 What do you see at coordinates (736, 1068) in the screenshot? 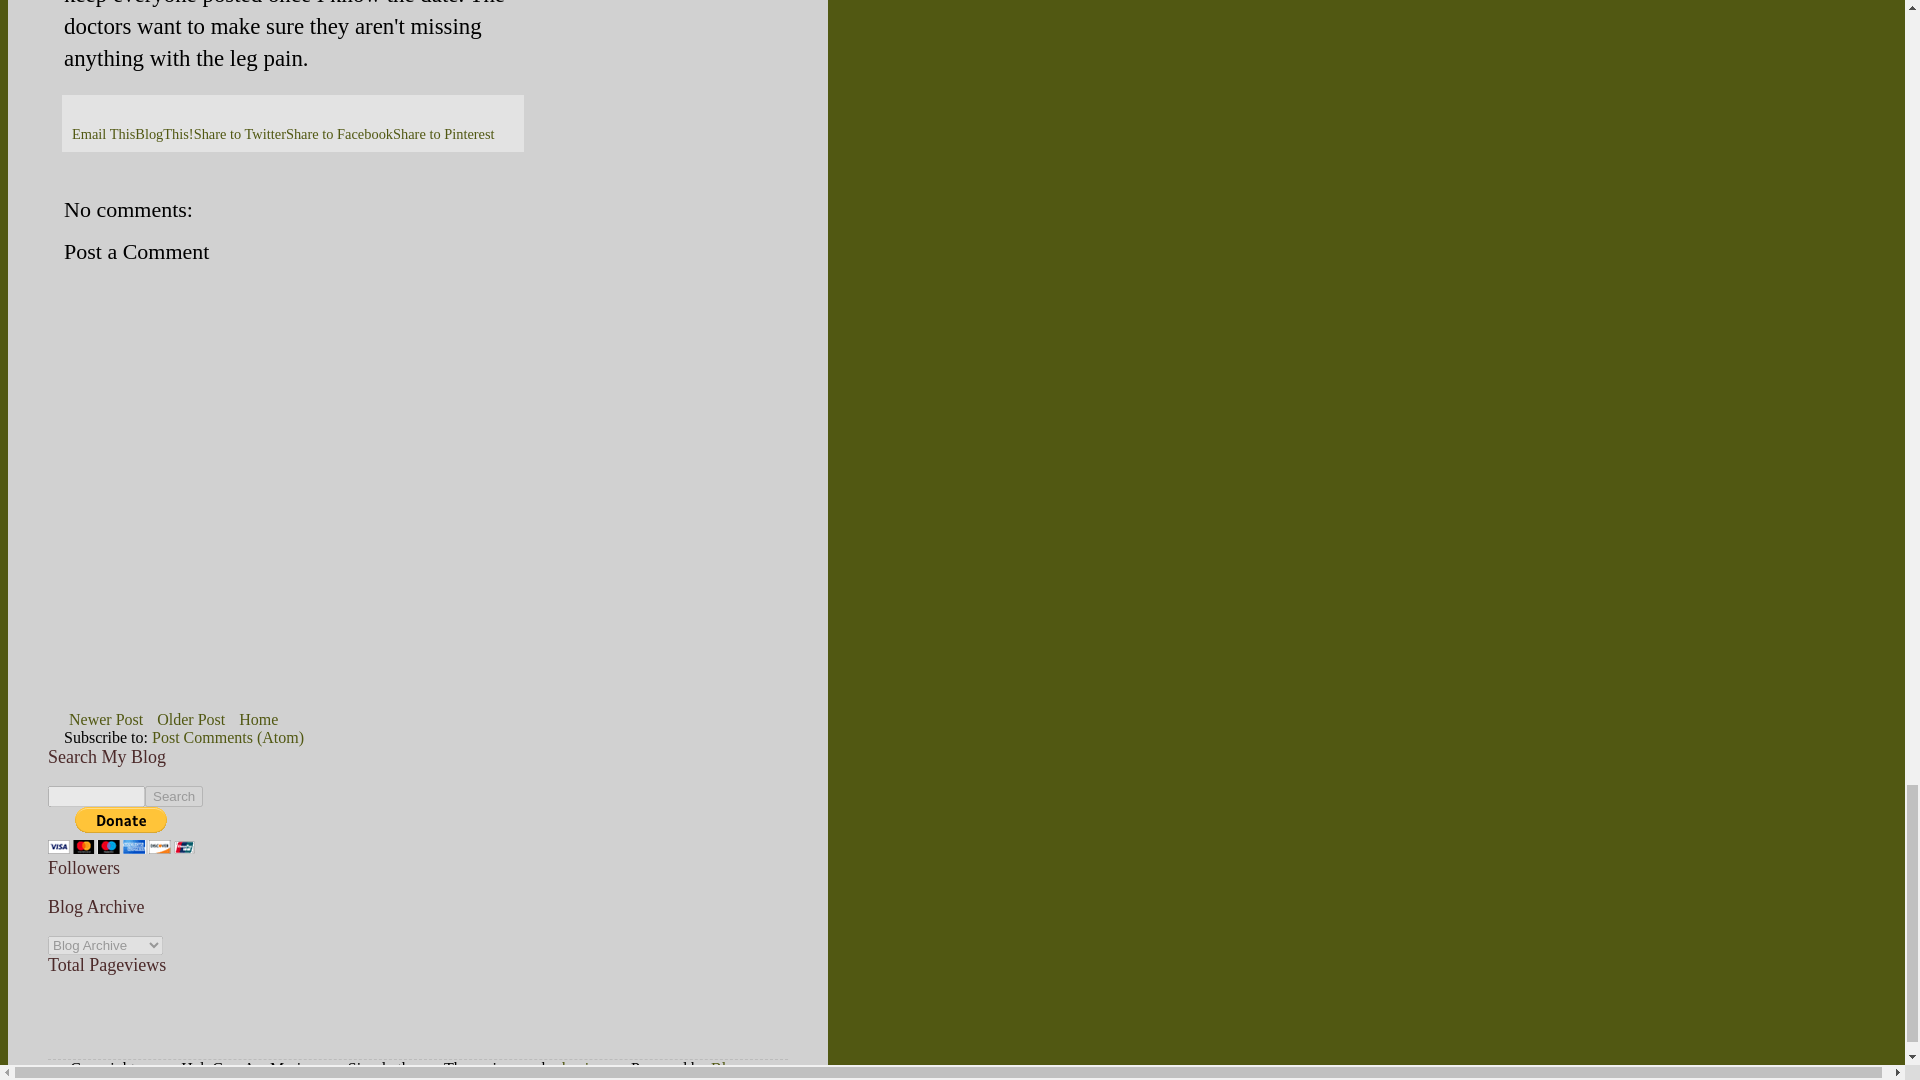
I see `Blogger` at bounding box center [736, 1068].